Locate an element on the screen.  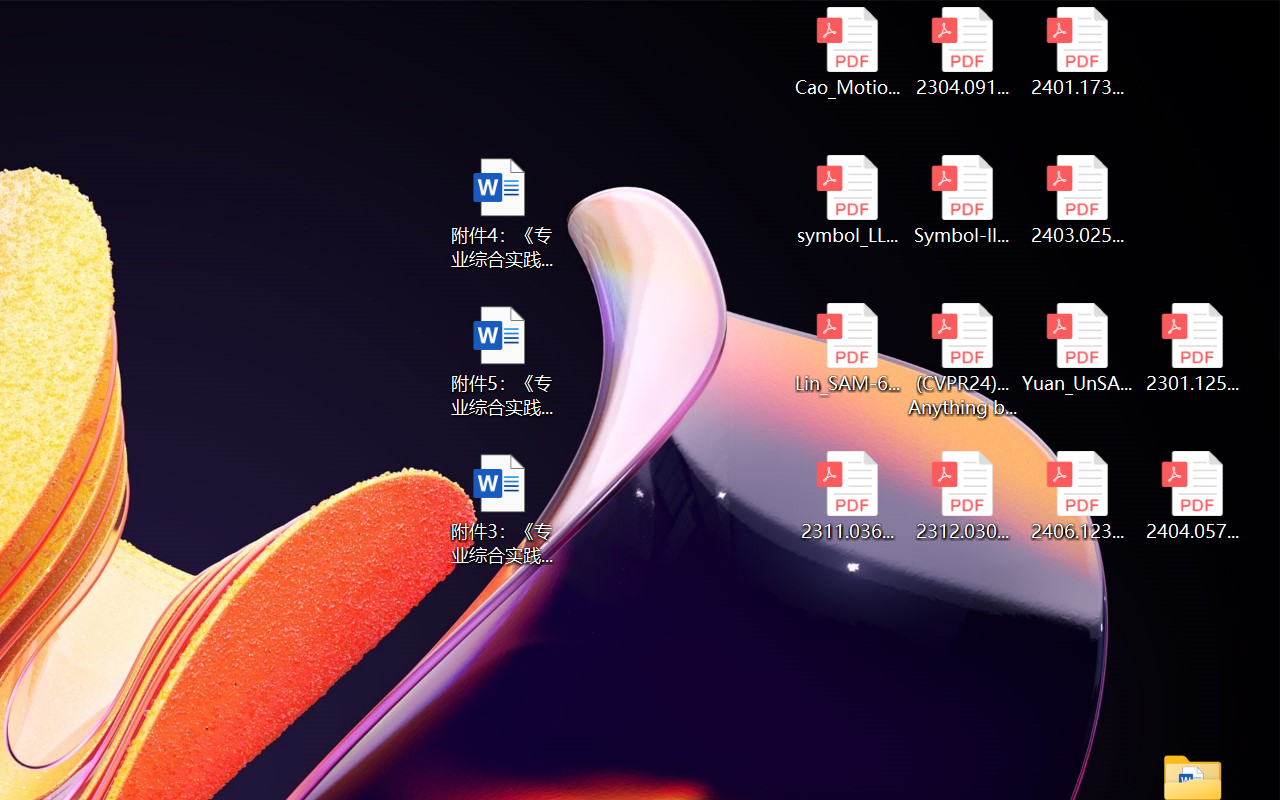
2301.12597v3.pdf is located at coordinates (1192, 348).